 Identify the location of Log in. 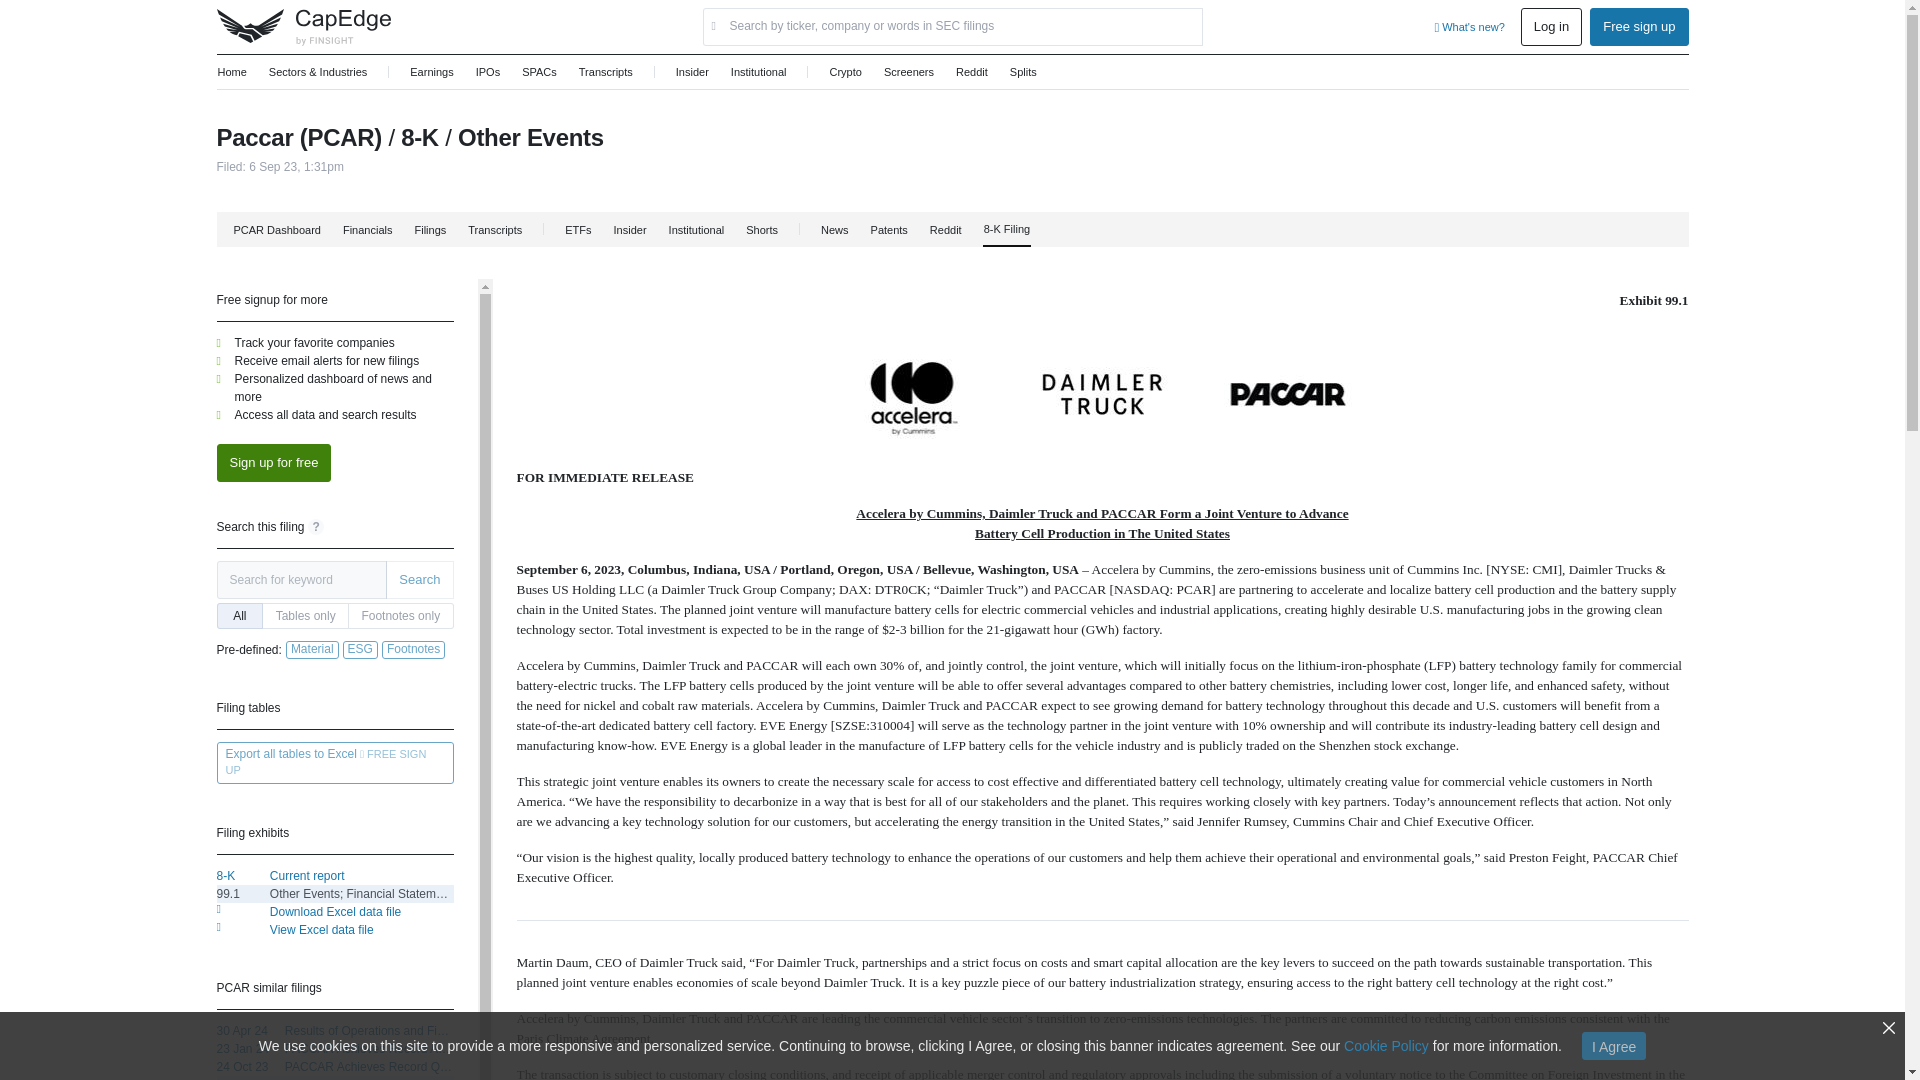
(1551, 26).